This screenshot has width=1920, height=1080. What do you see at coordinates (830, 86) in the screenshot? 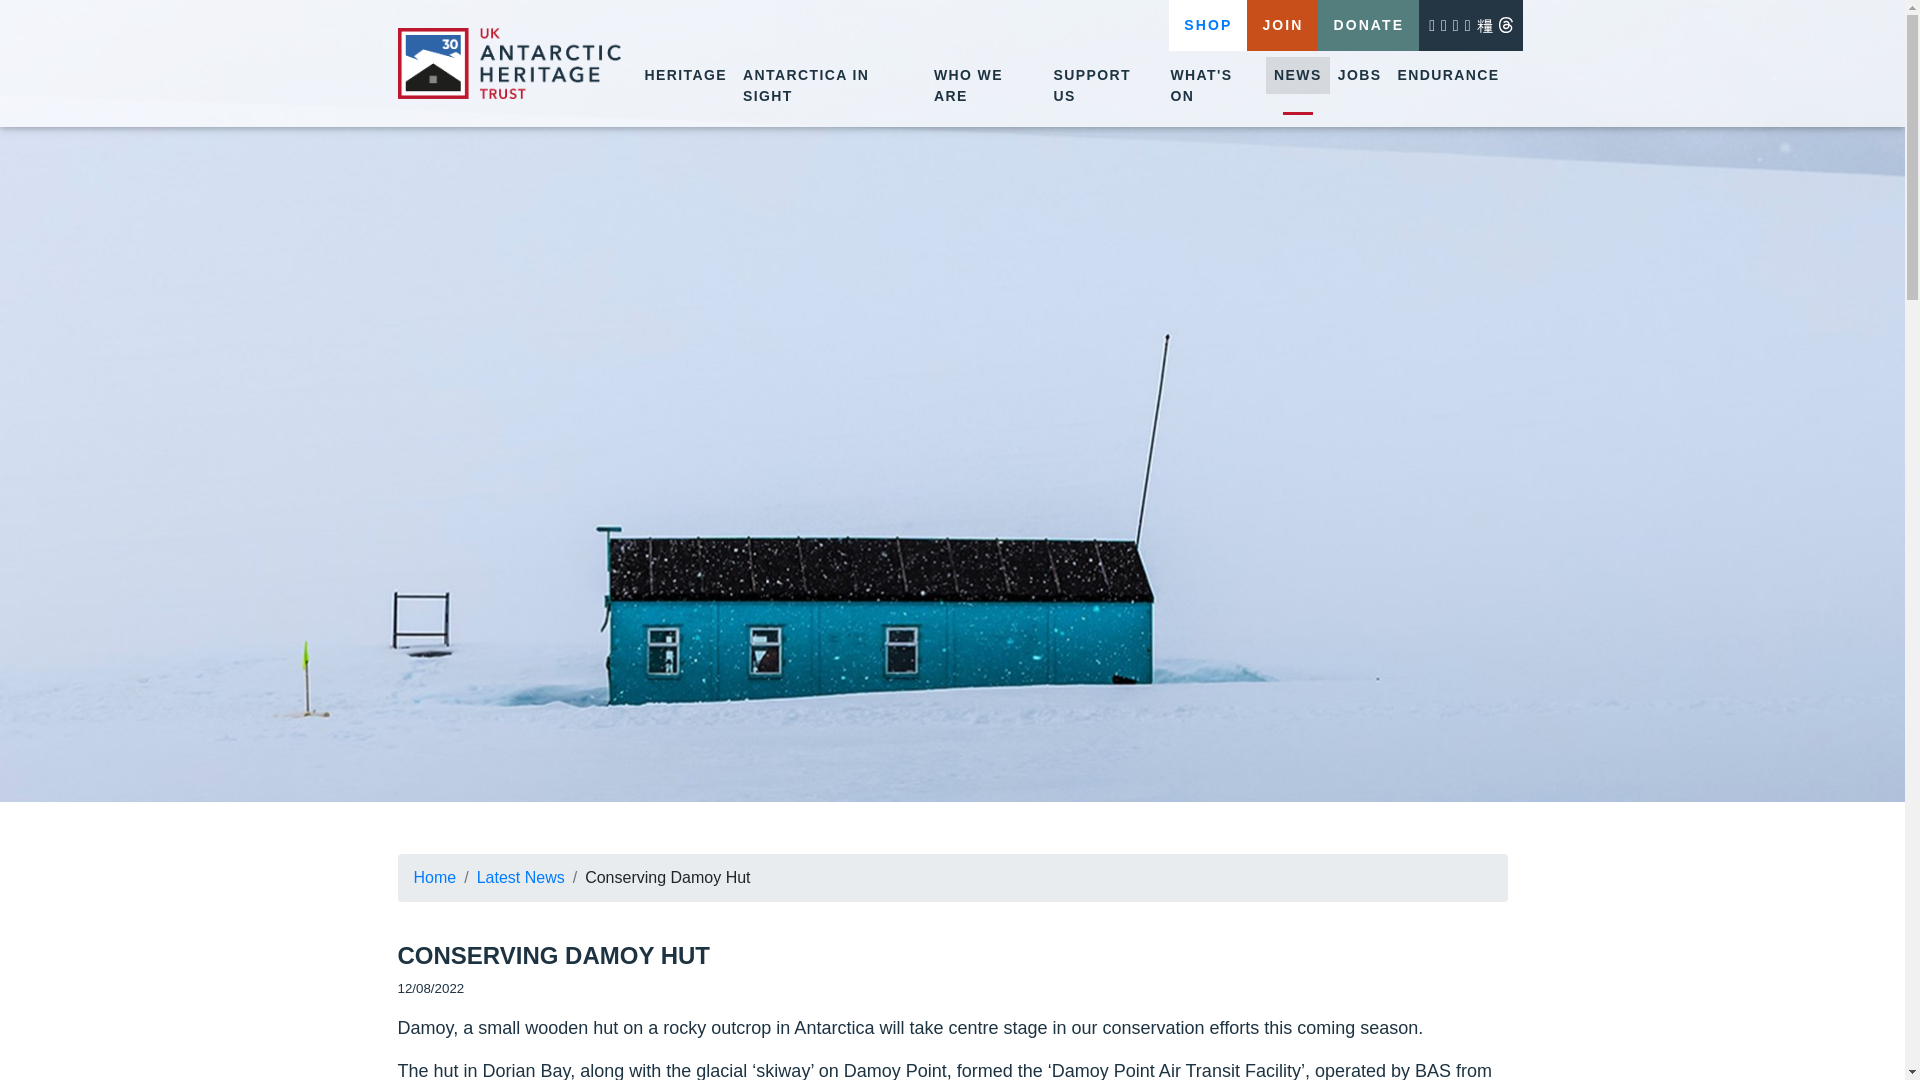
I see `ANTARCTICA IN SIGHT` at bounding box center [830, 86].